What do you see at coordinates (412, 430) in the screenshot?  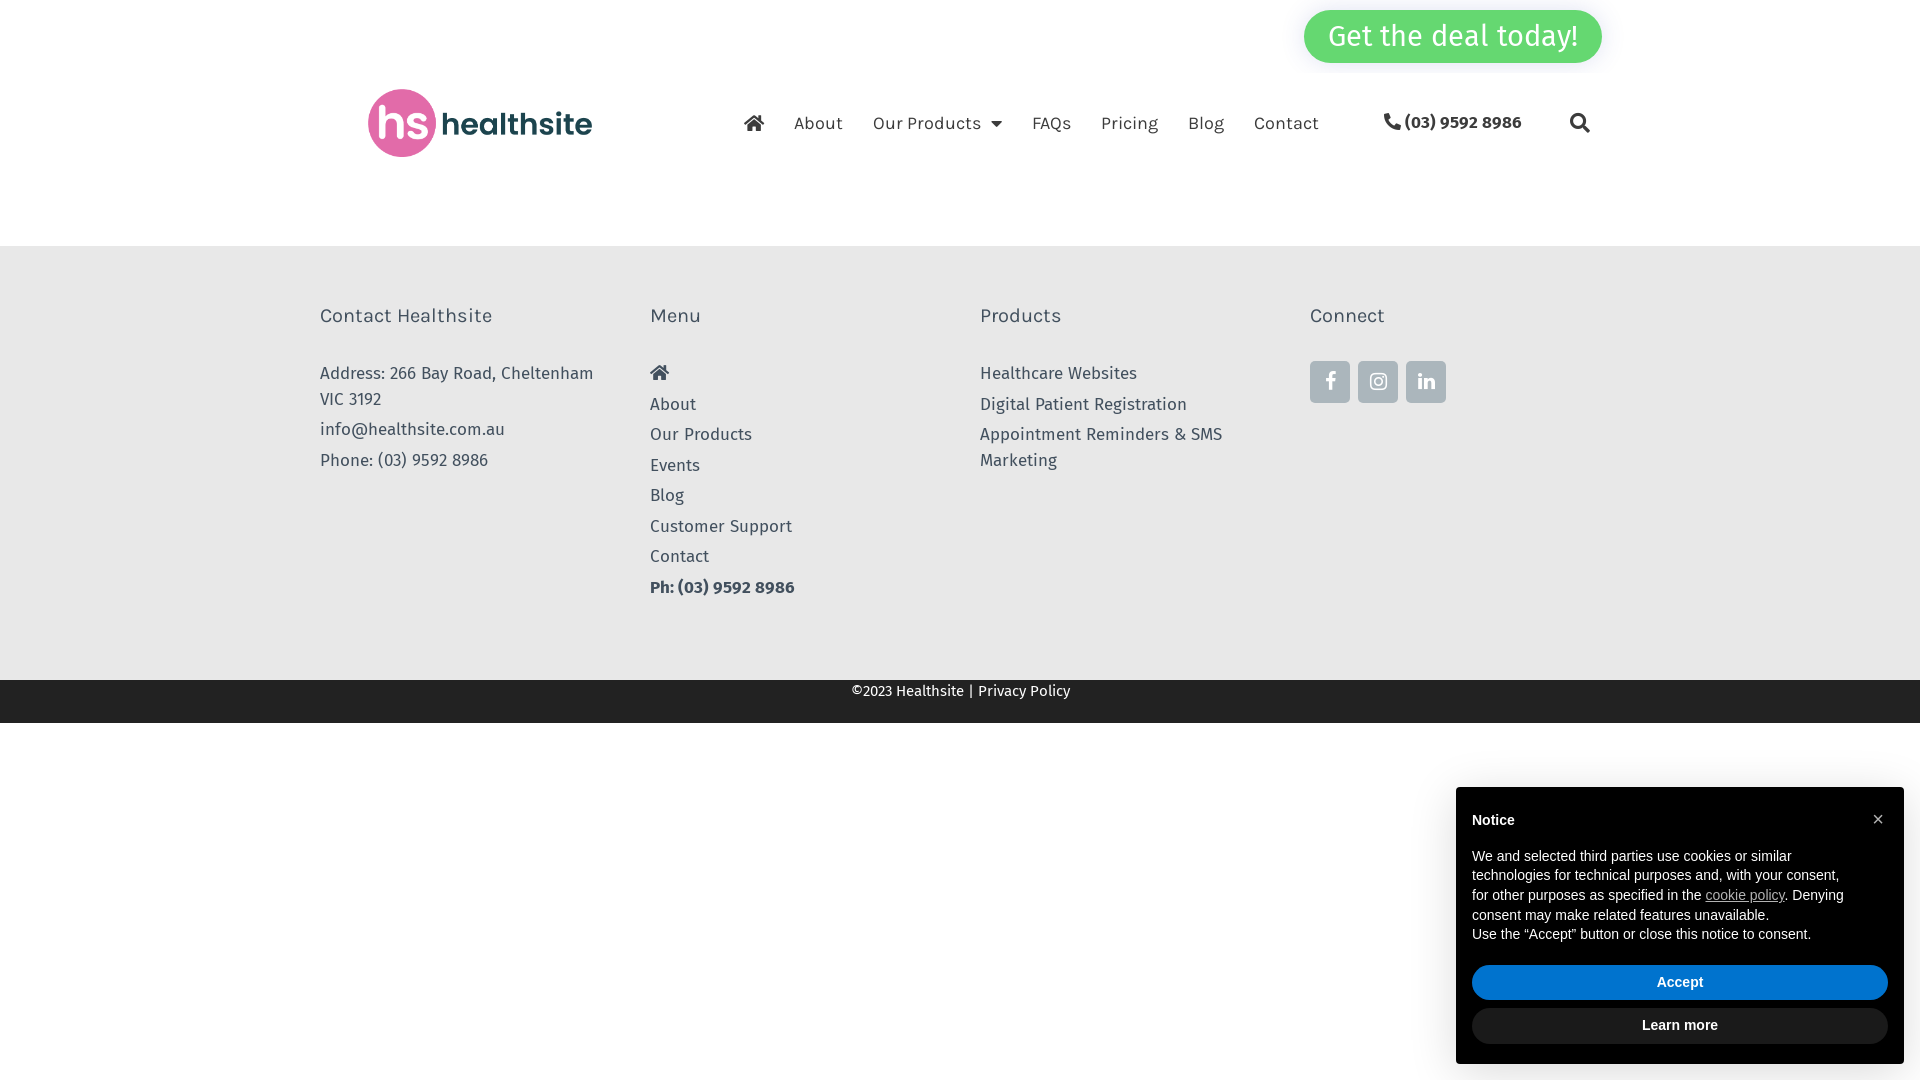 I see `info@healthsite.com.au` at bounding box center [412, 430].